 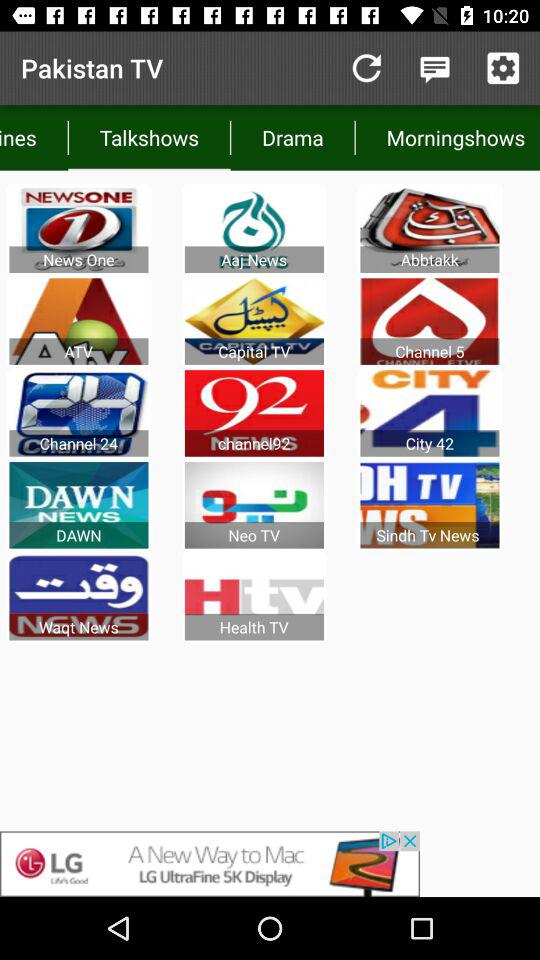 What do you see at coordinates (503, 68) in the screenshot?
I see `go to the settings page` at bounding box center [503, 68].